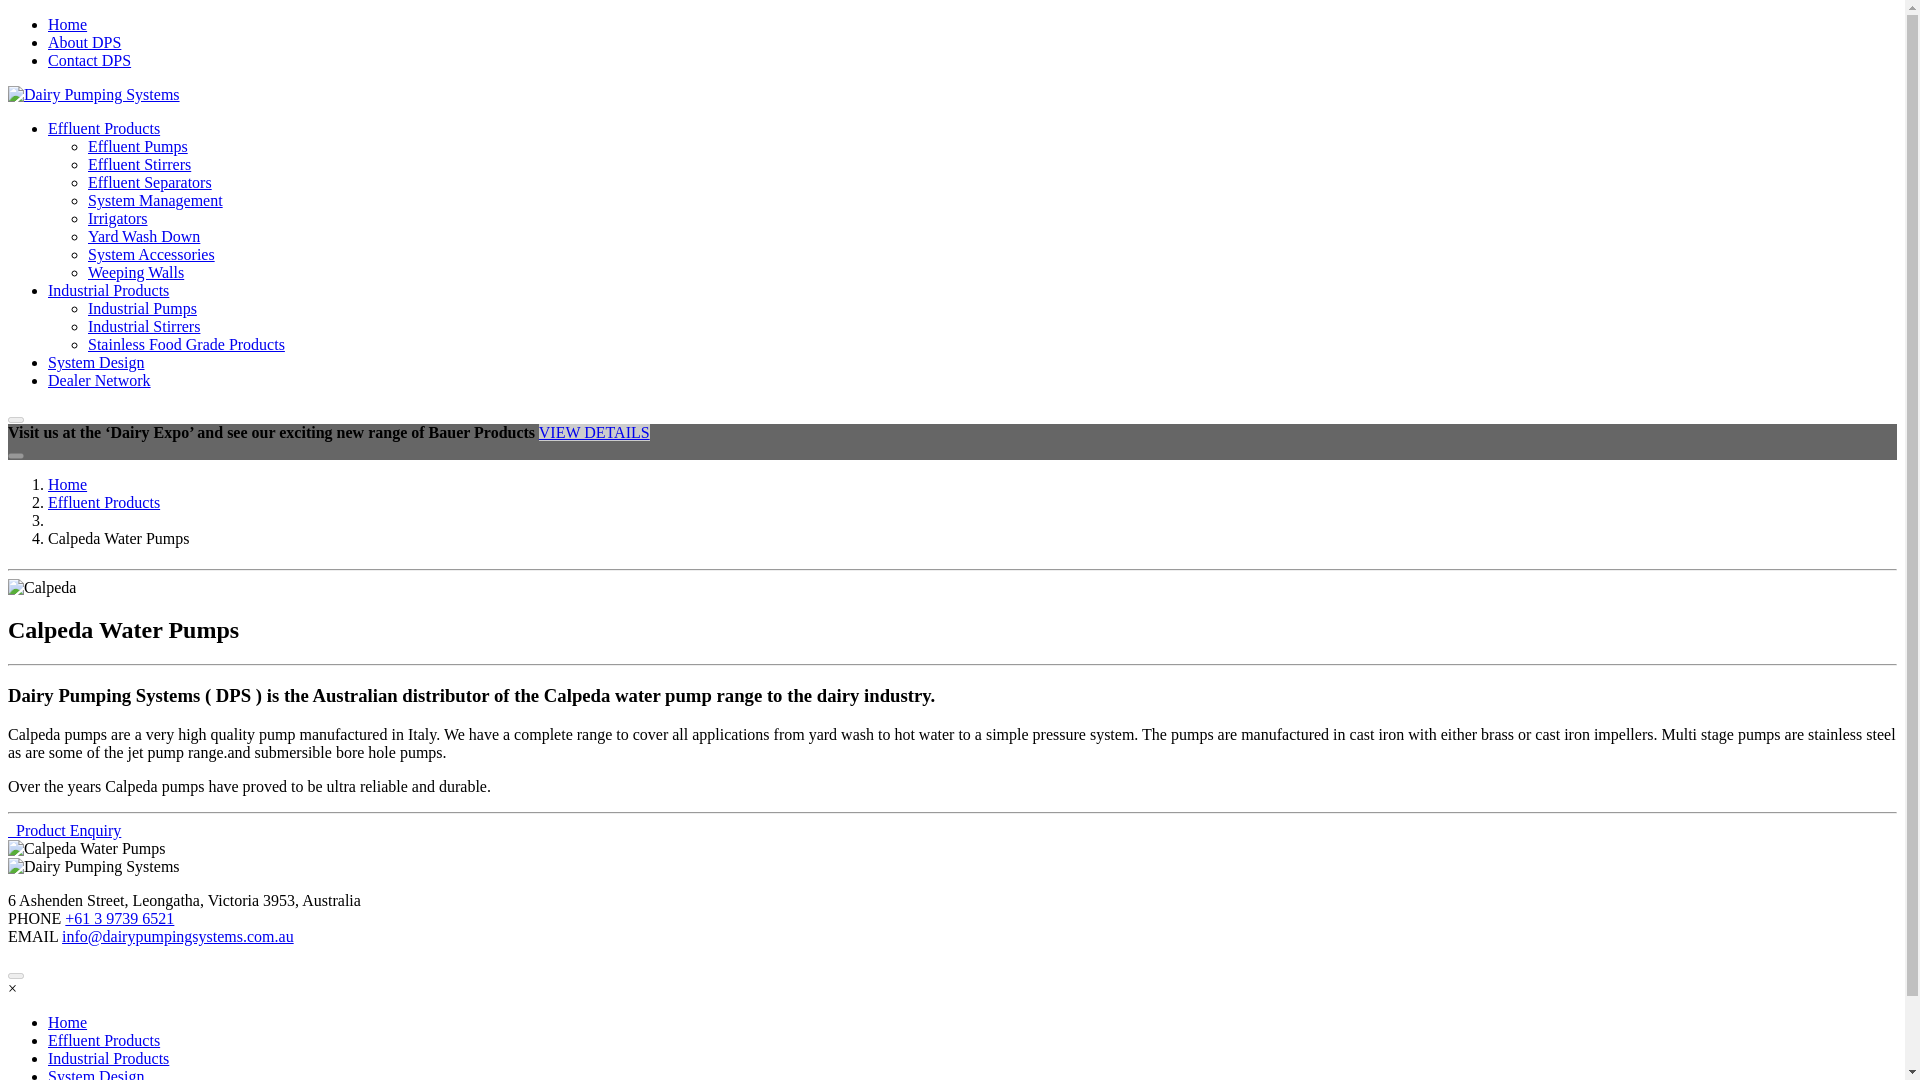 The width and height of the screenshot is (1920, 1080). What do you see at coordinates (155, 200) in the screenshot?
I see `System Management` at bounding box center [155, 200].